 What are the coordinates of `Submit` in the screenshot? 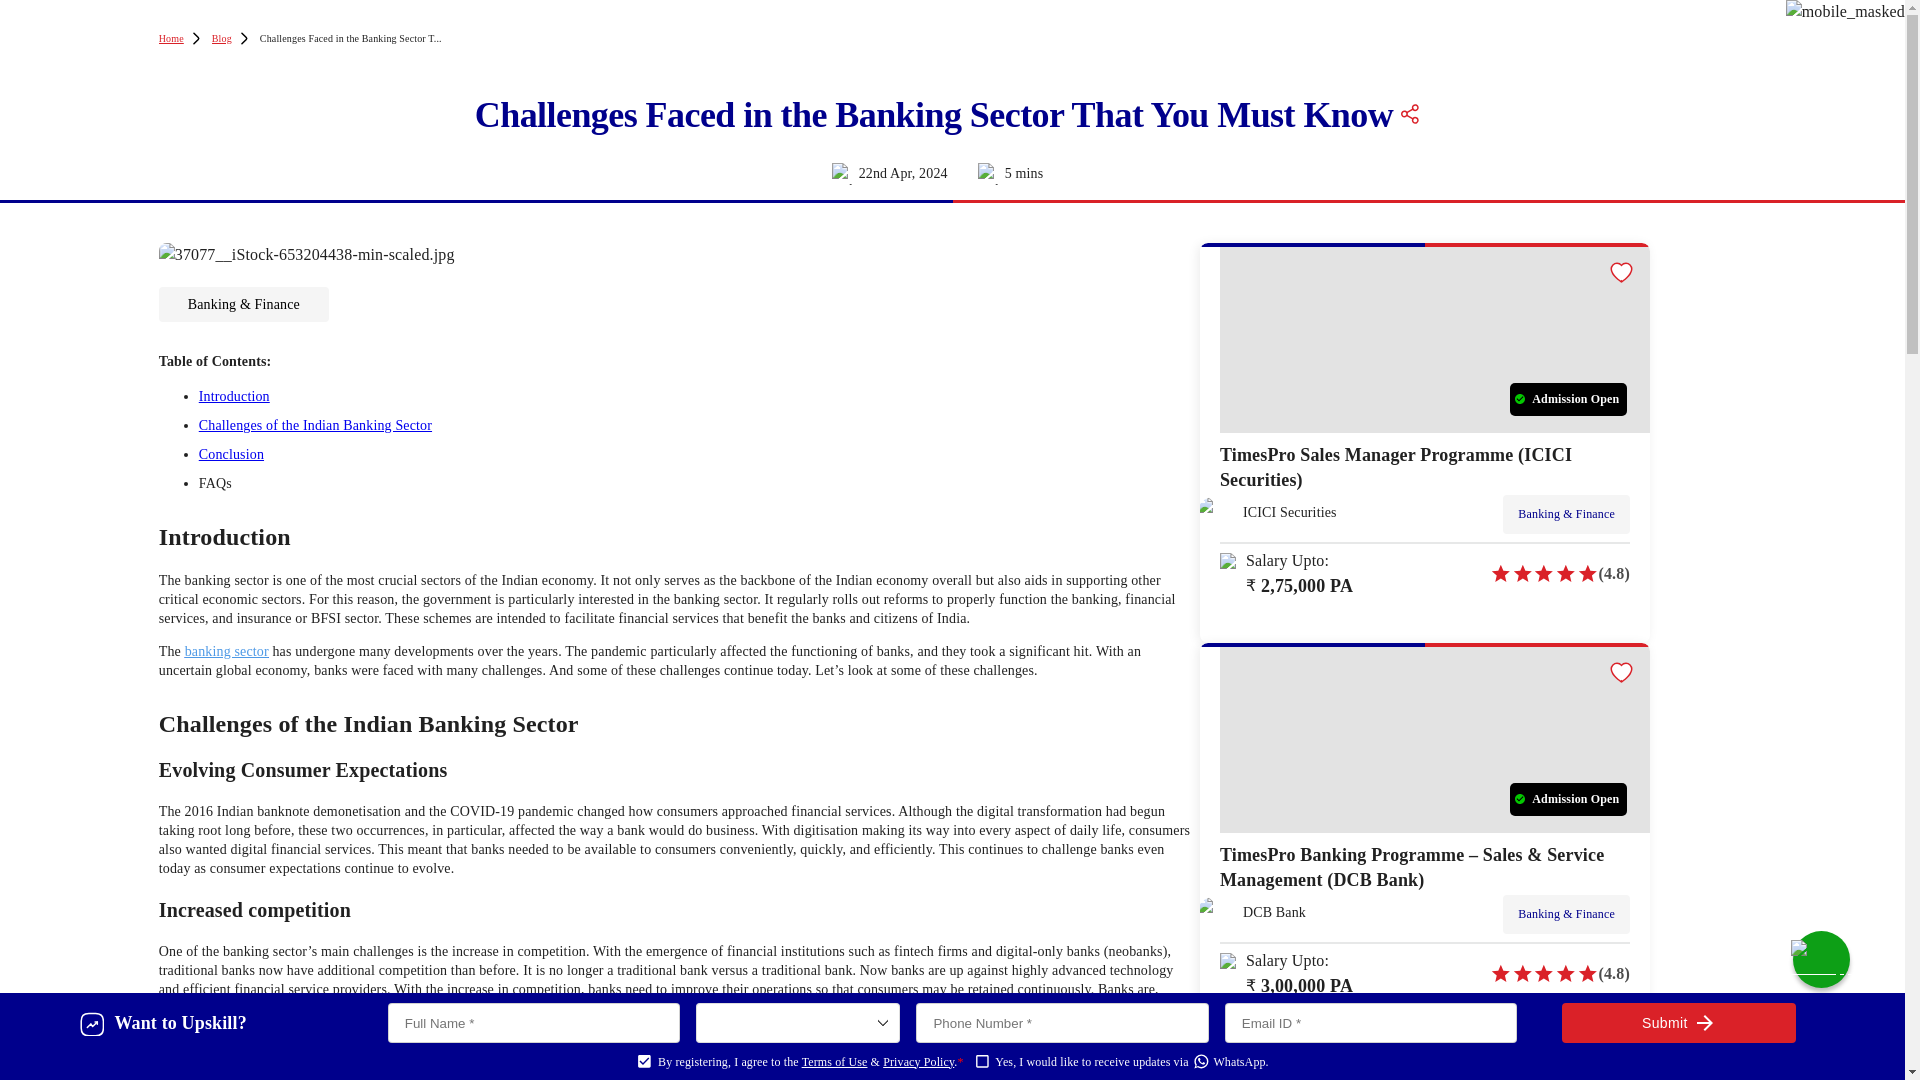 It's located at (1678, 1023).